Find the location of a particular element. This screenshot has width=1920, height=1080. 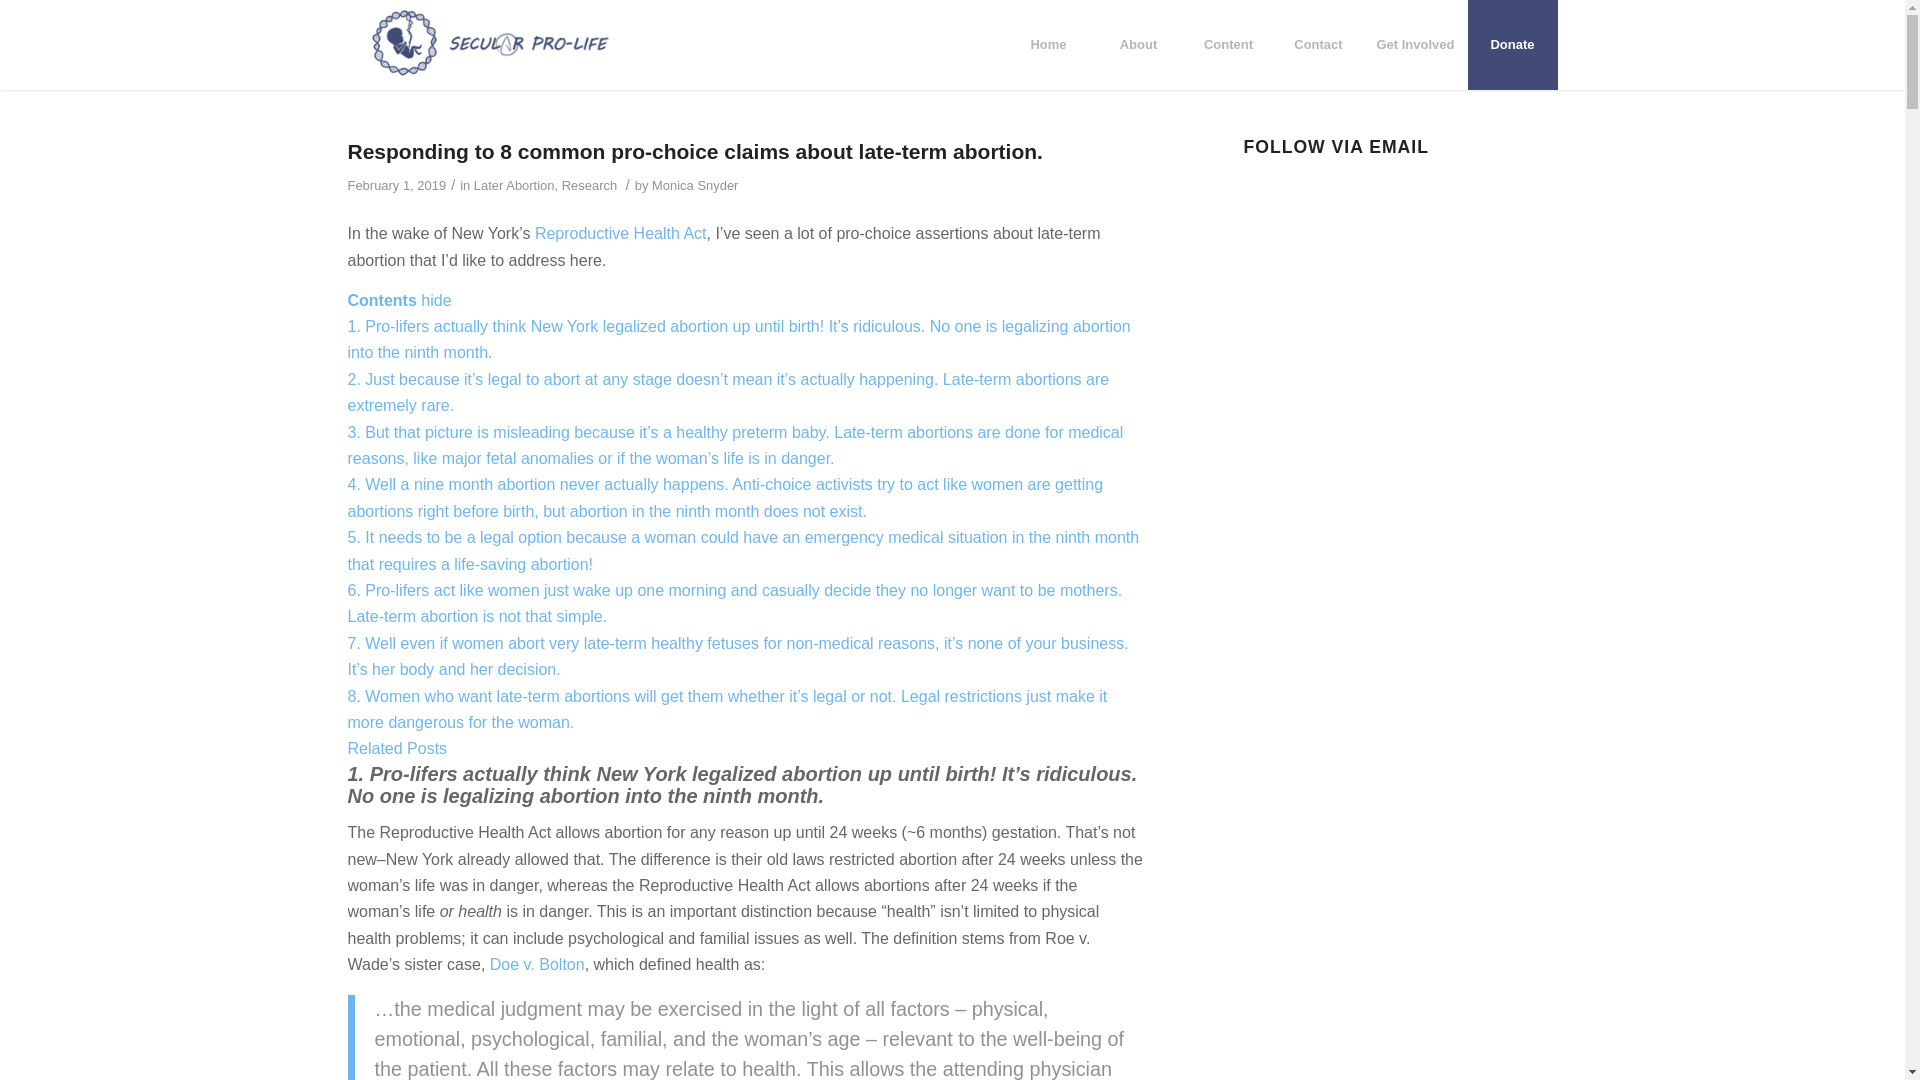

SecularProlife2 is located at coordinates (490, 44).